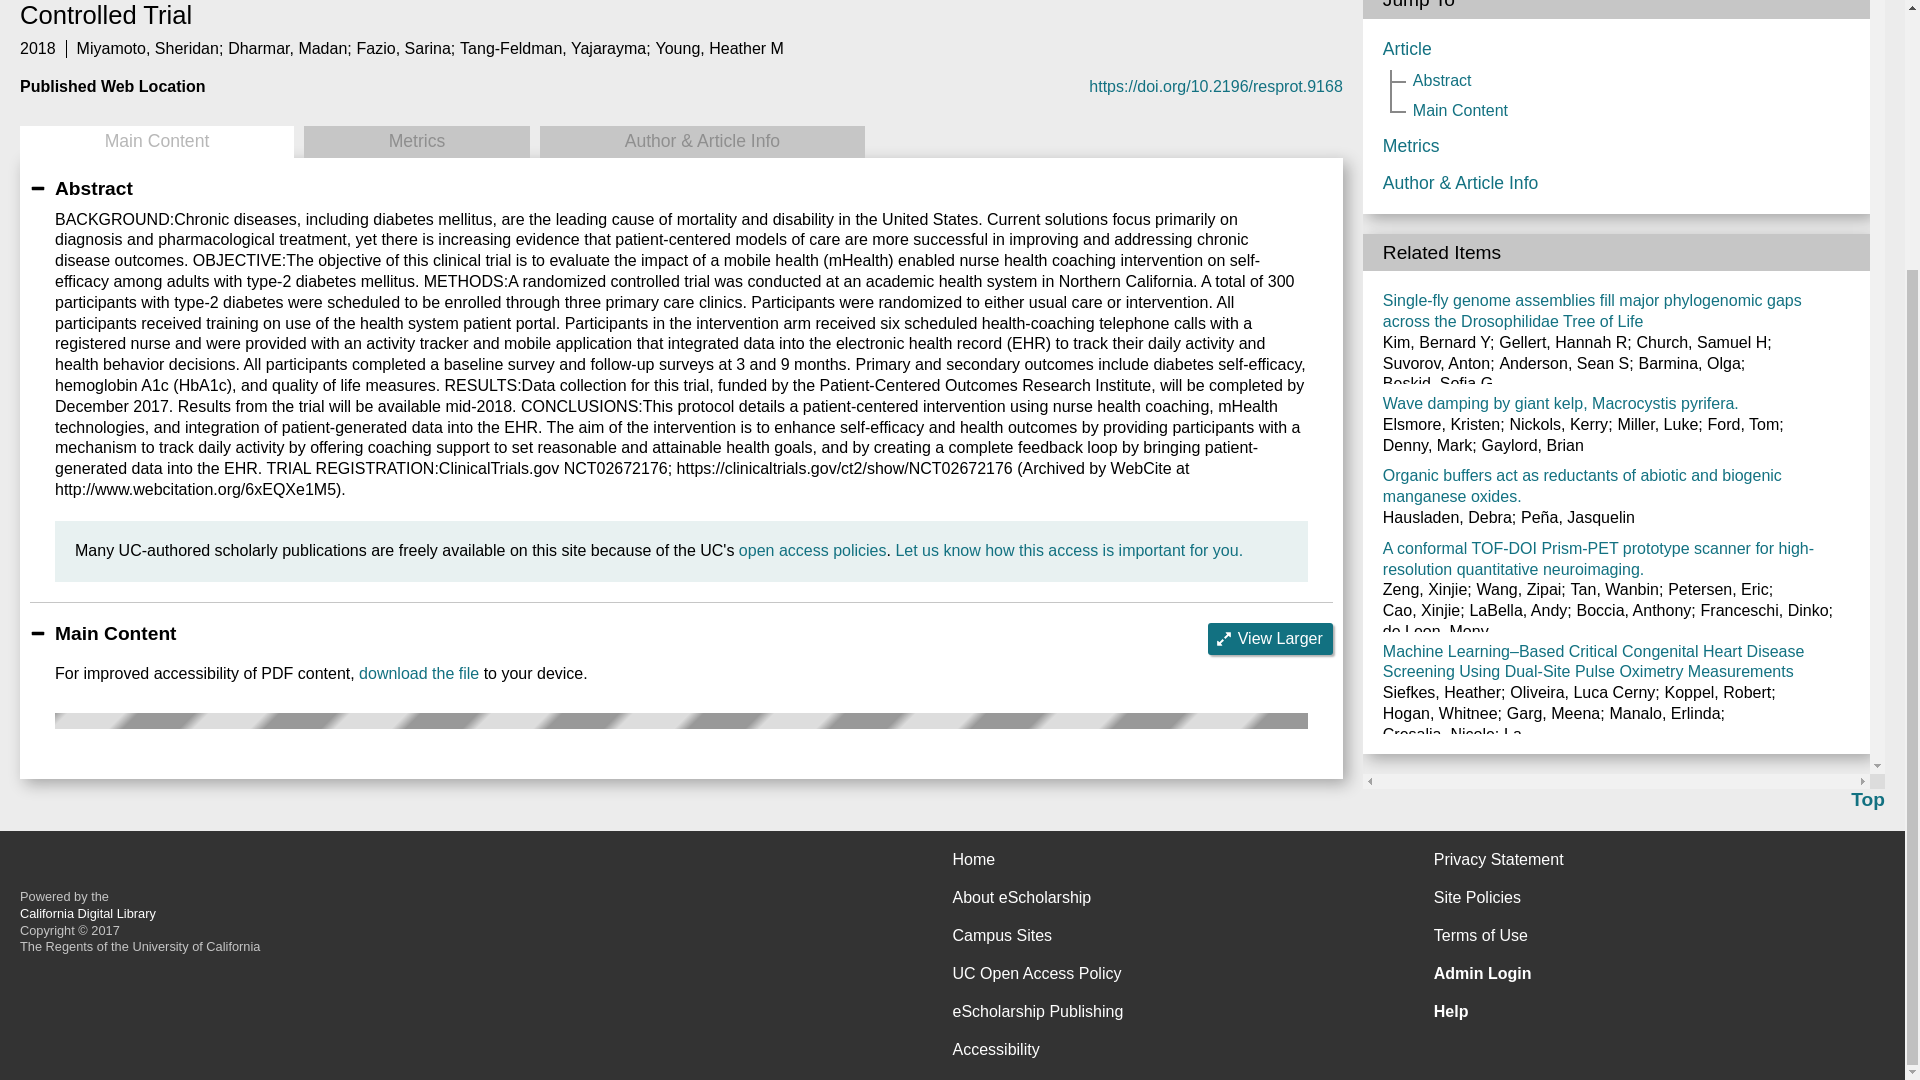 The height and width of the screenshot is (1080, 1920). Describe the element at coordinates (1270, 638) in the screenshot. I see `View Larger` at that location.